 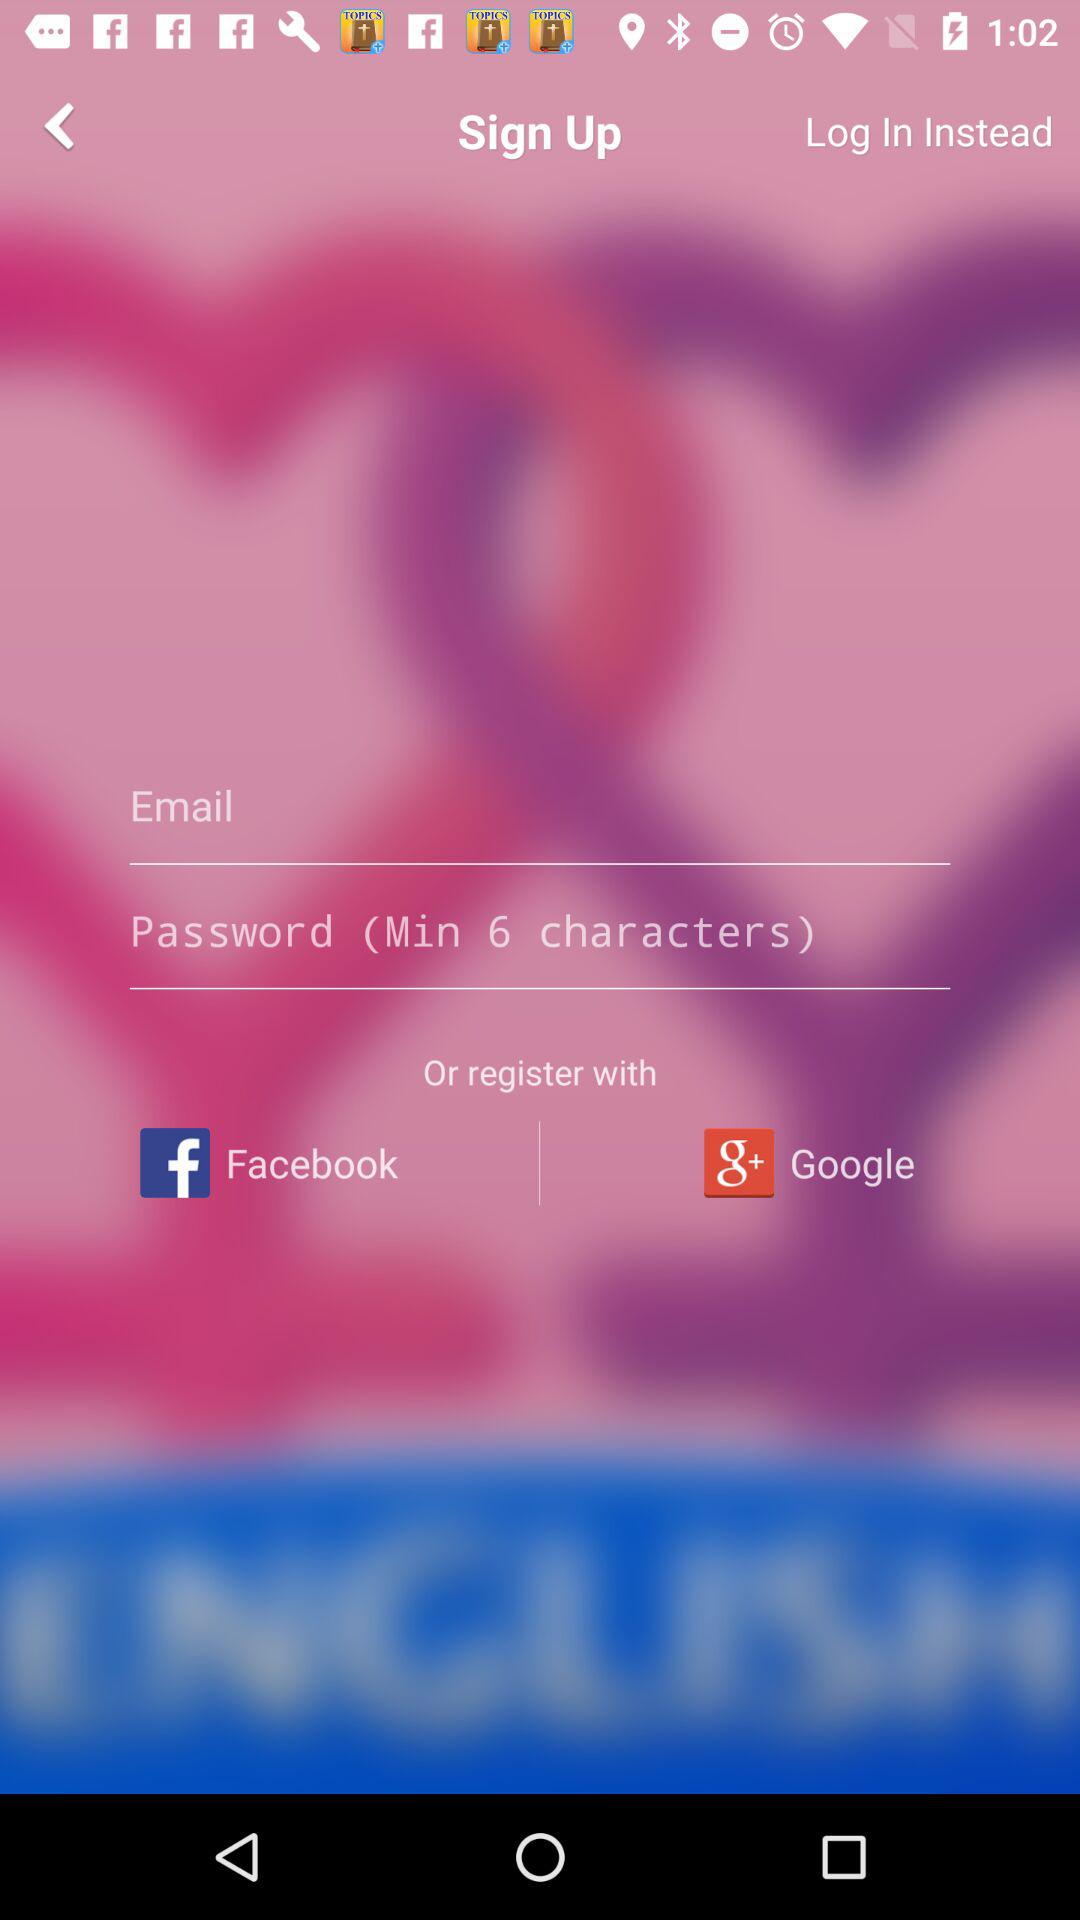 I want to click on turn on the app below the sign up app, so click(x=540, y=805).